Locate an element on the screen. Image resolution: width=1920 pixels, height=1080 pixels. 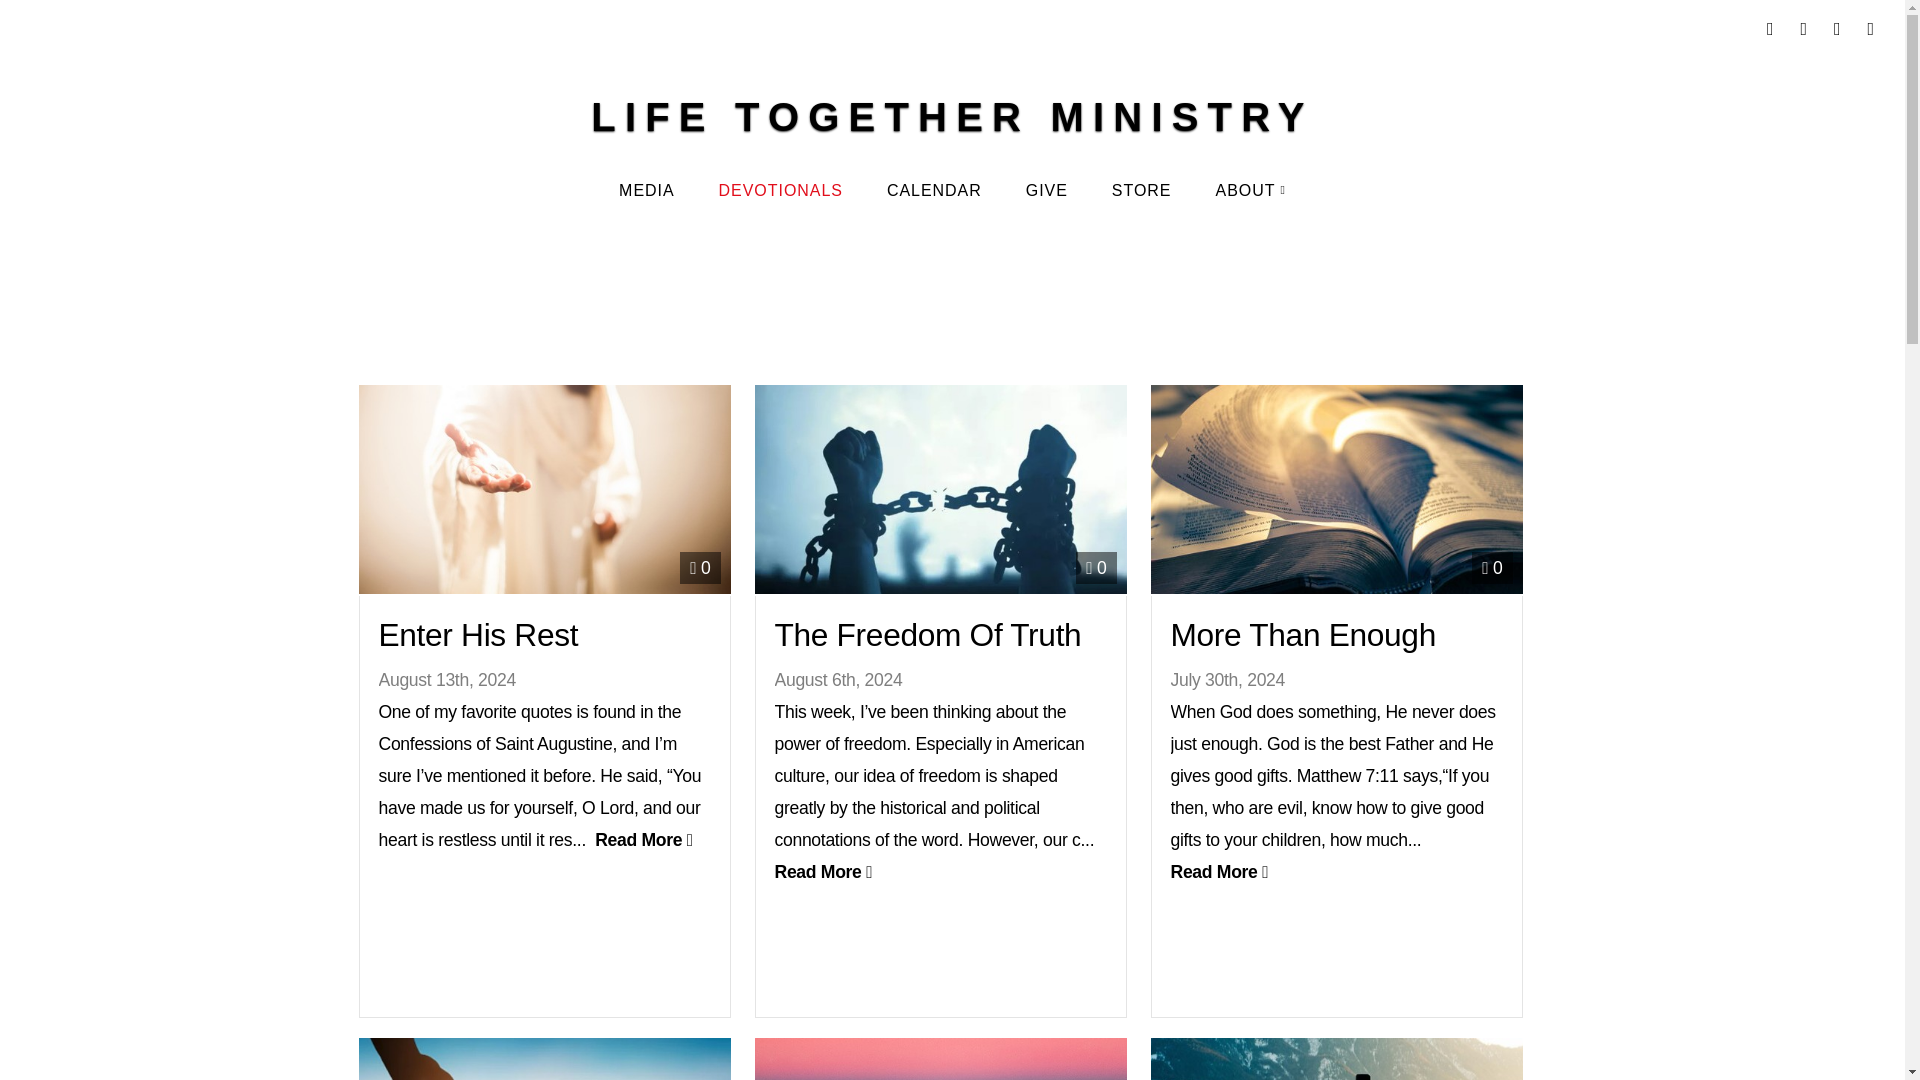
GIVE is located at coordinates (1047, 191).